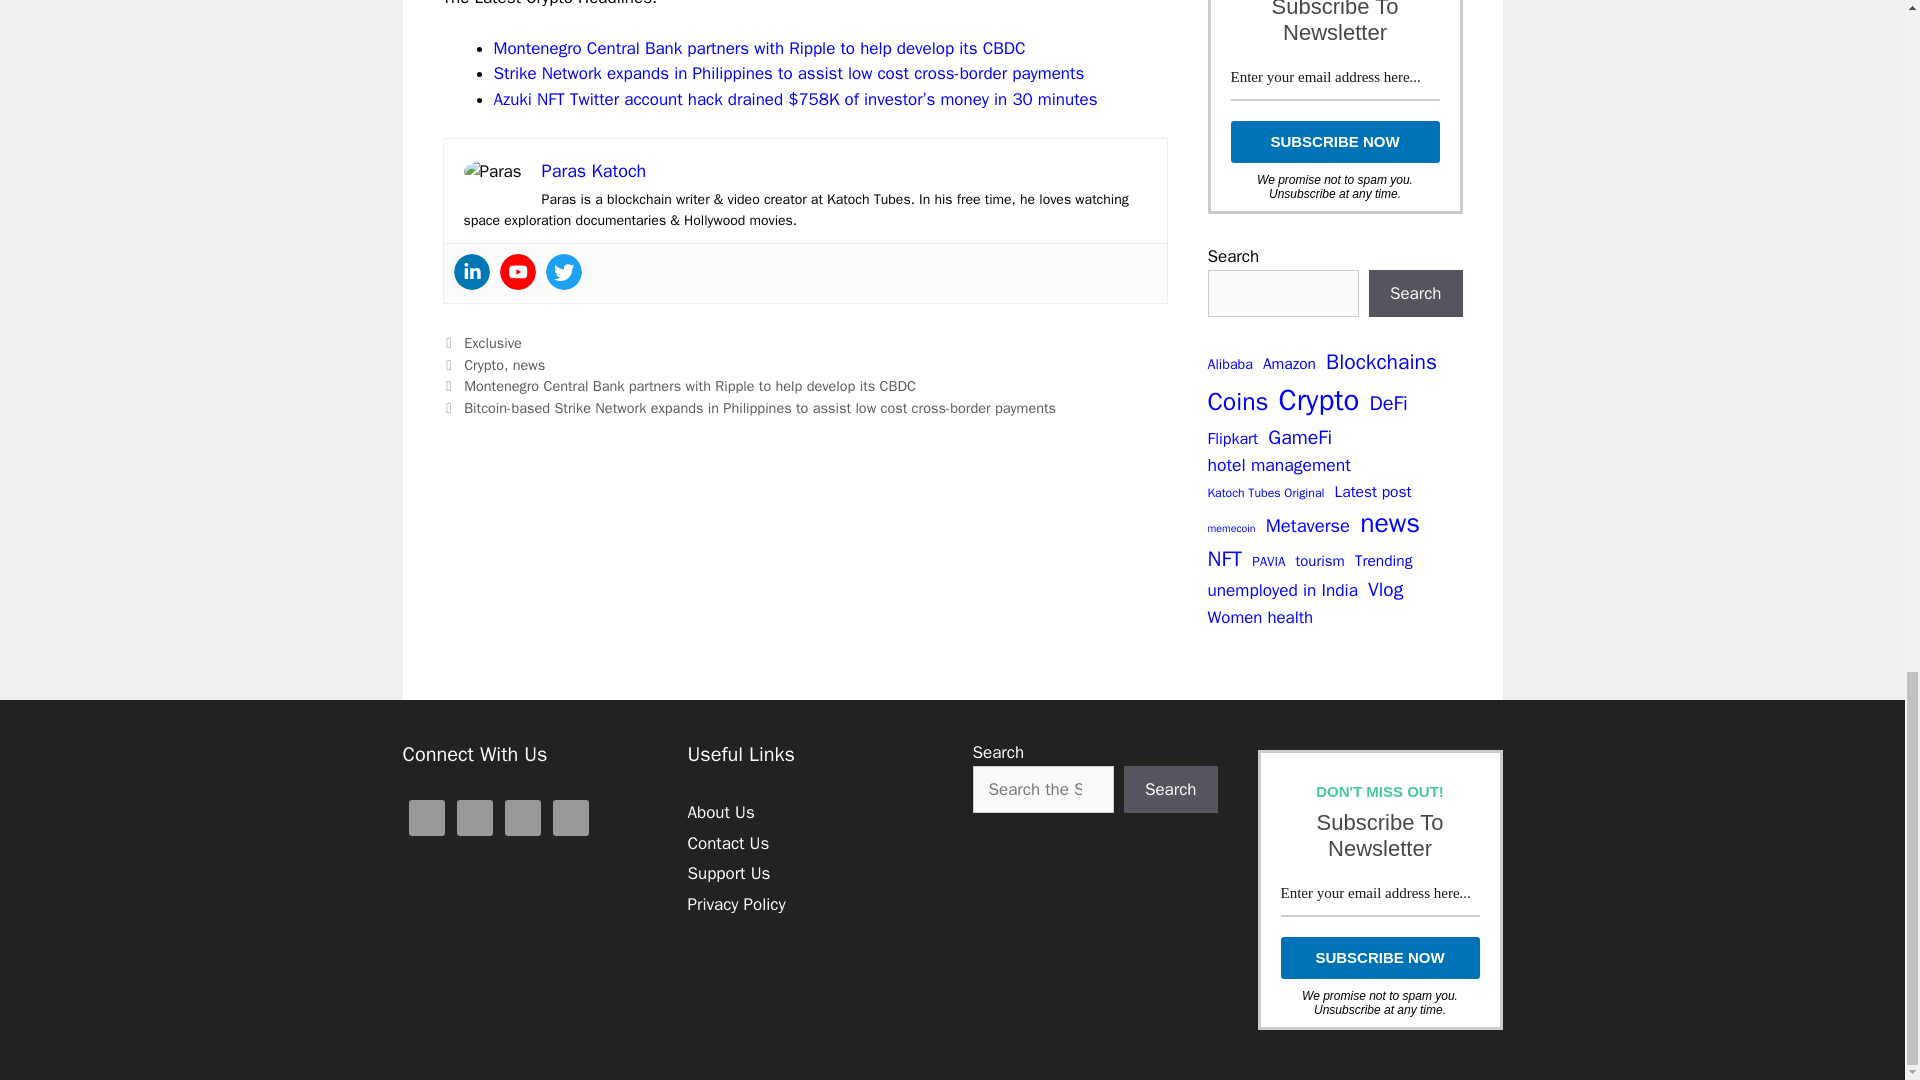 The height and width of the screenshot is (1080, 1920). I want to click on Linkedin, so click(471, 272).